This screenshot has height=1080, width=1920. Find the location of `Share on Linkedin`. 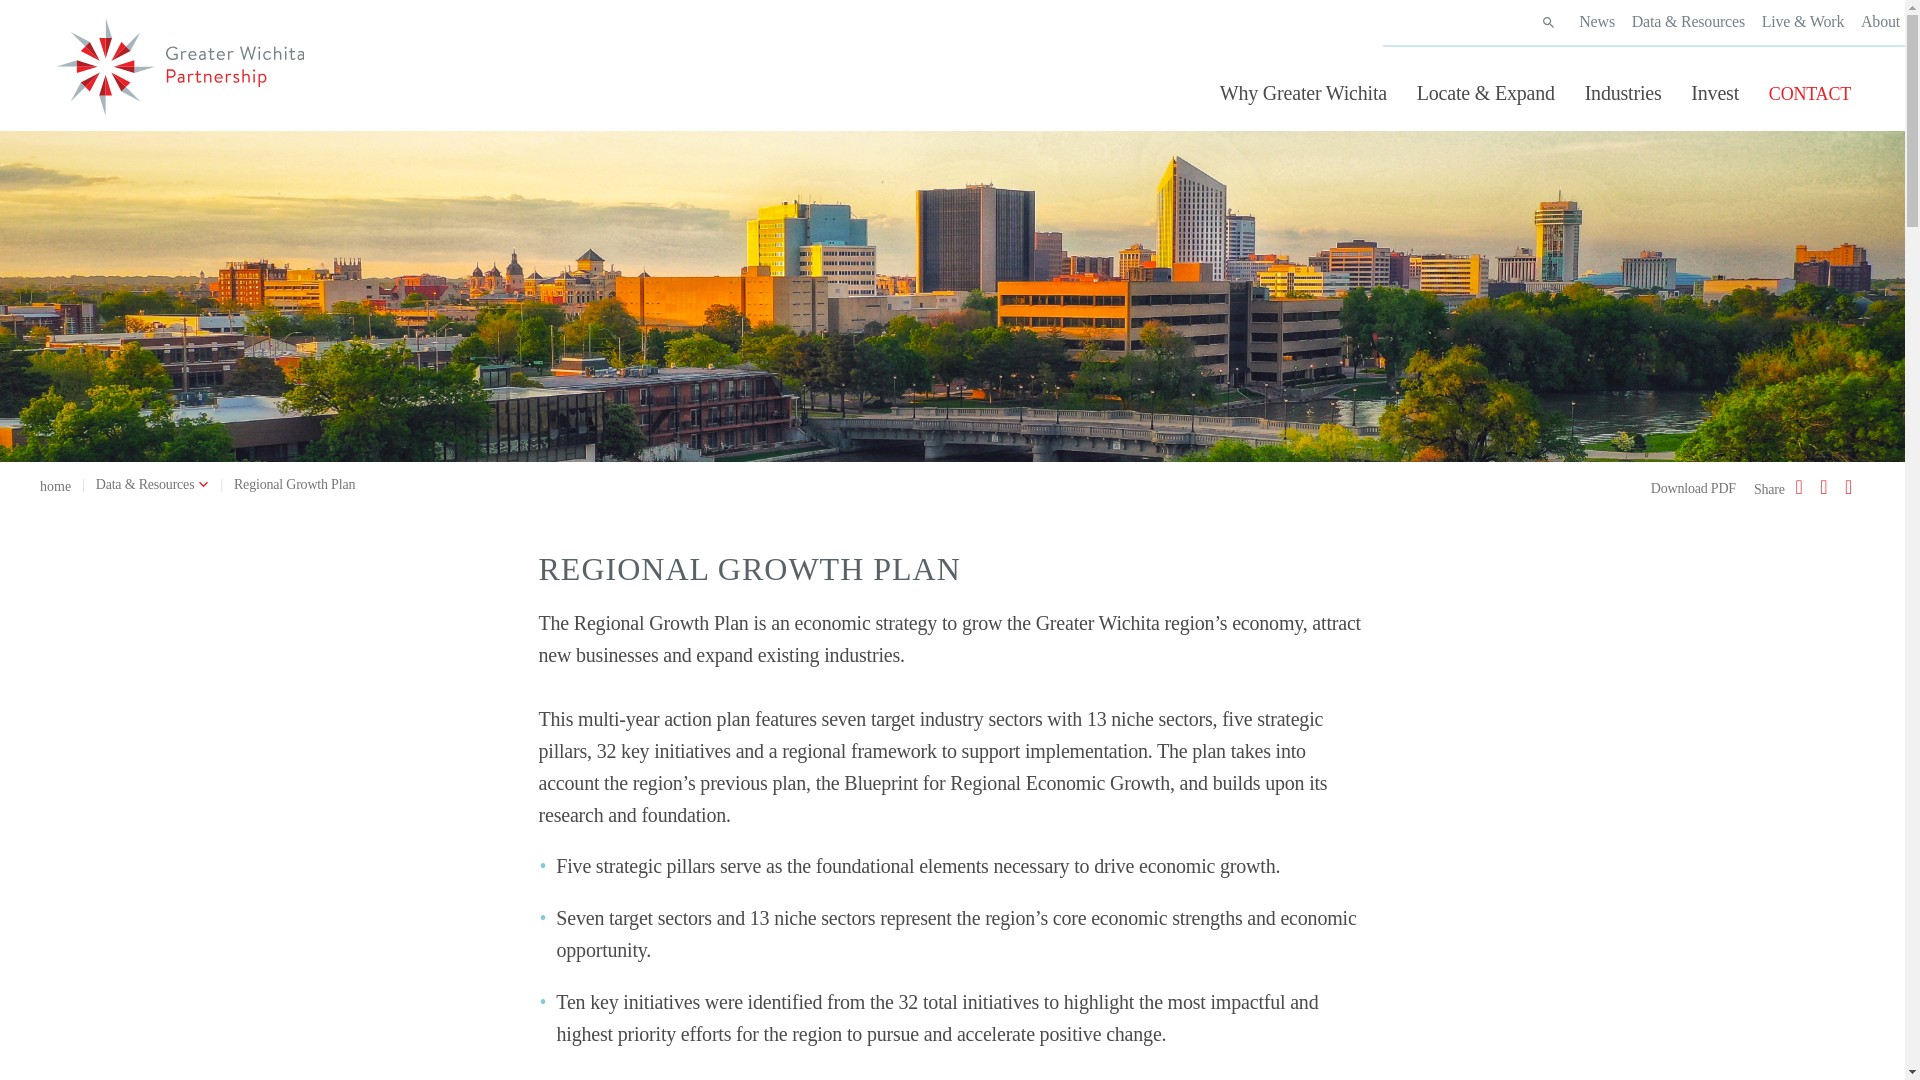

Share on Linkedin is located at coordinates (1850, 486).